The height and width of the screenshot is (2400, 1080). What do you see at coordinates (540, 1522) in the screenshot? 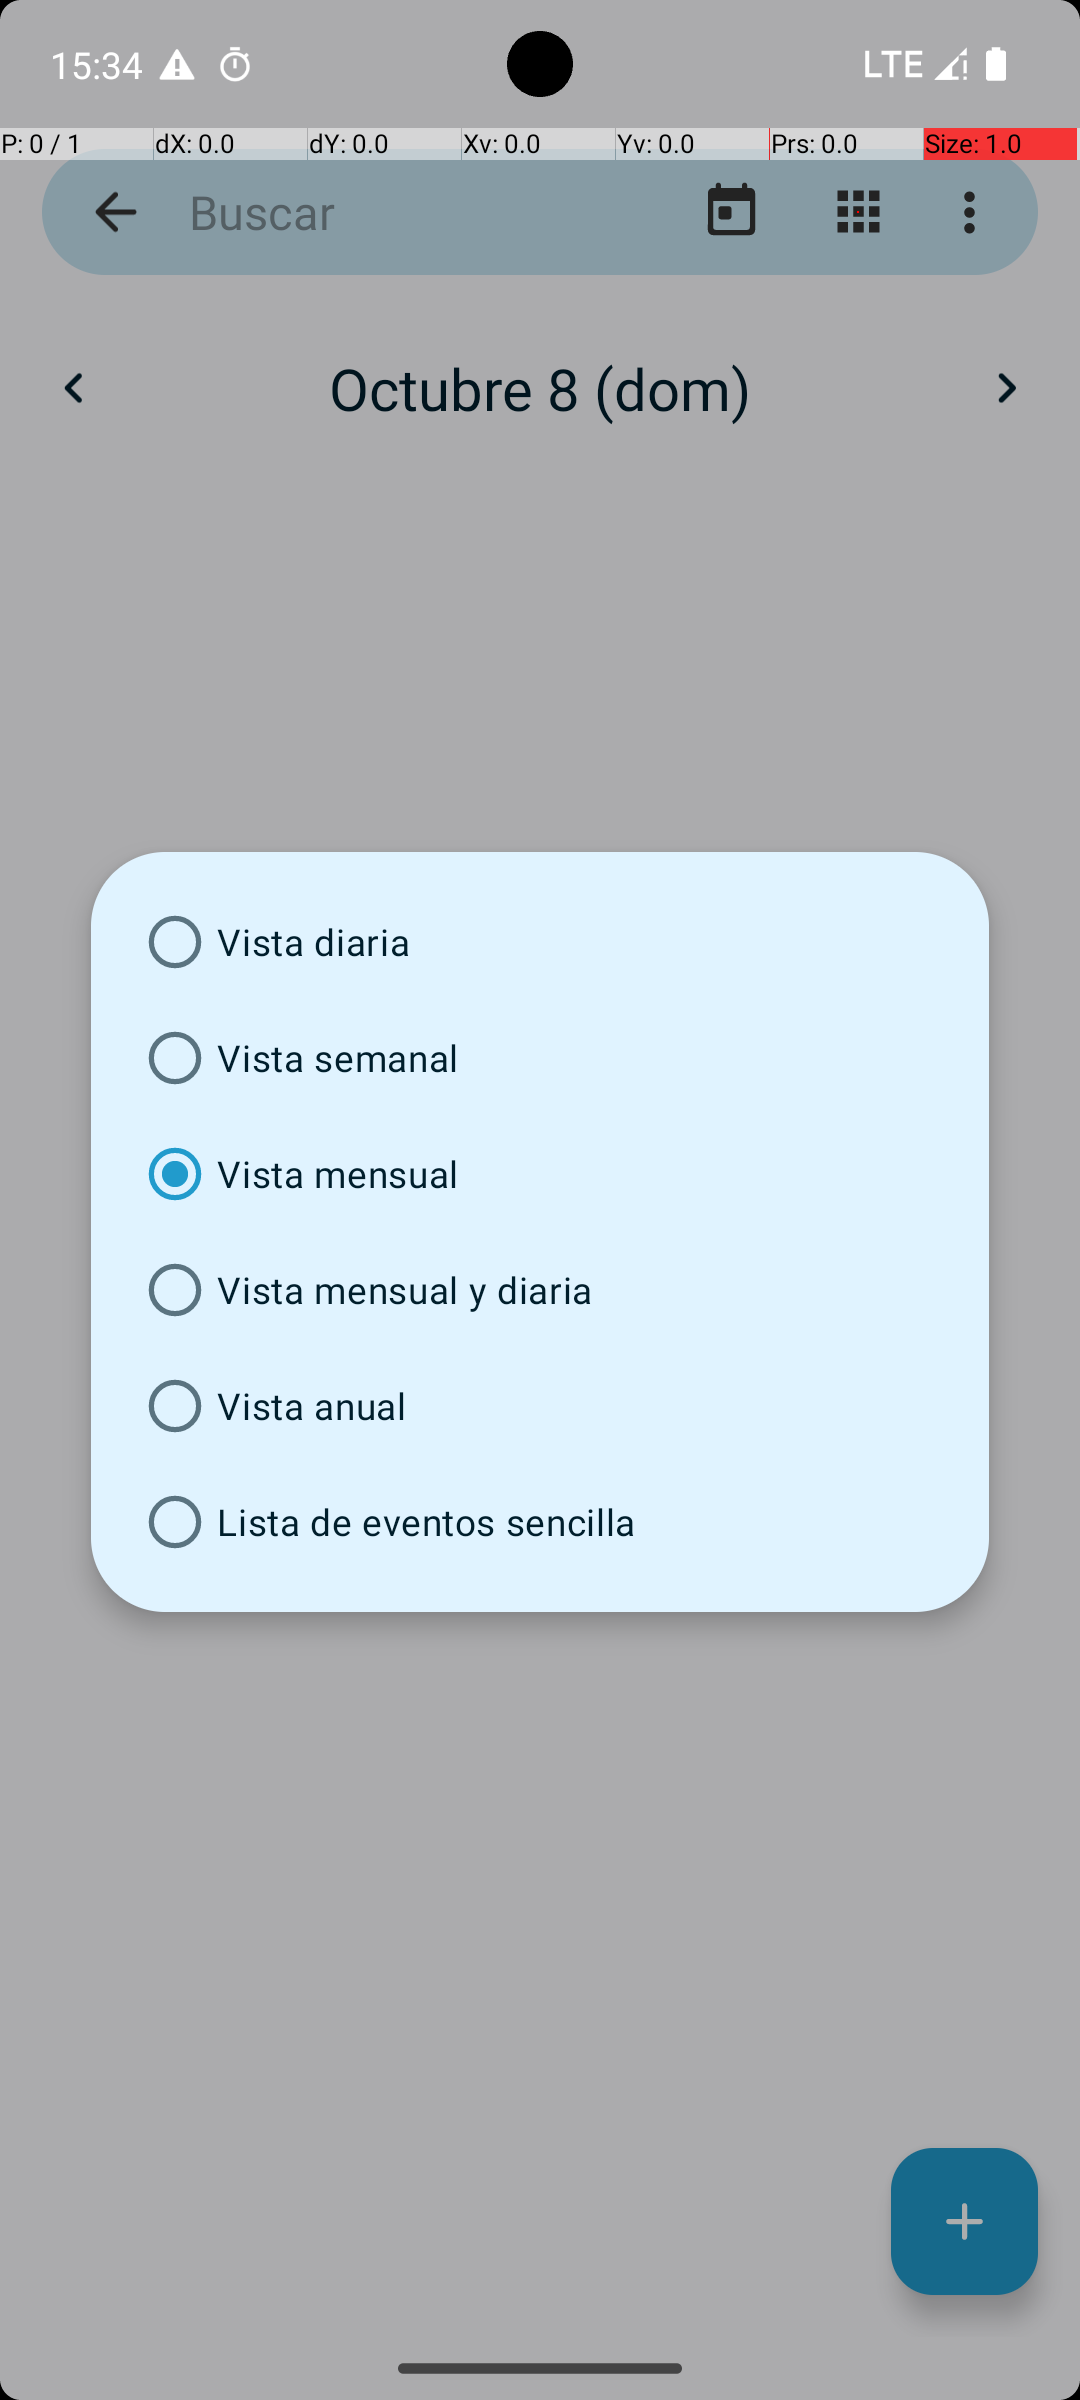
I see `Lista de eventos sencilla` at bounding box center [540, 1522].